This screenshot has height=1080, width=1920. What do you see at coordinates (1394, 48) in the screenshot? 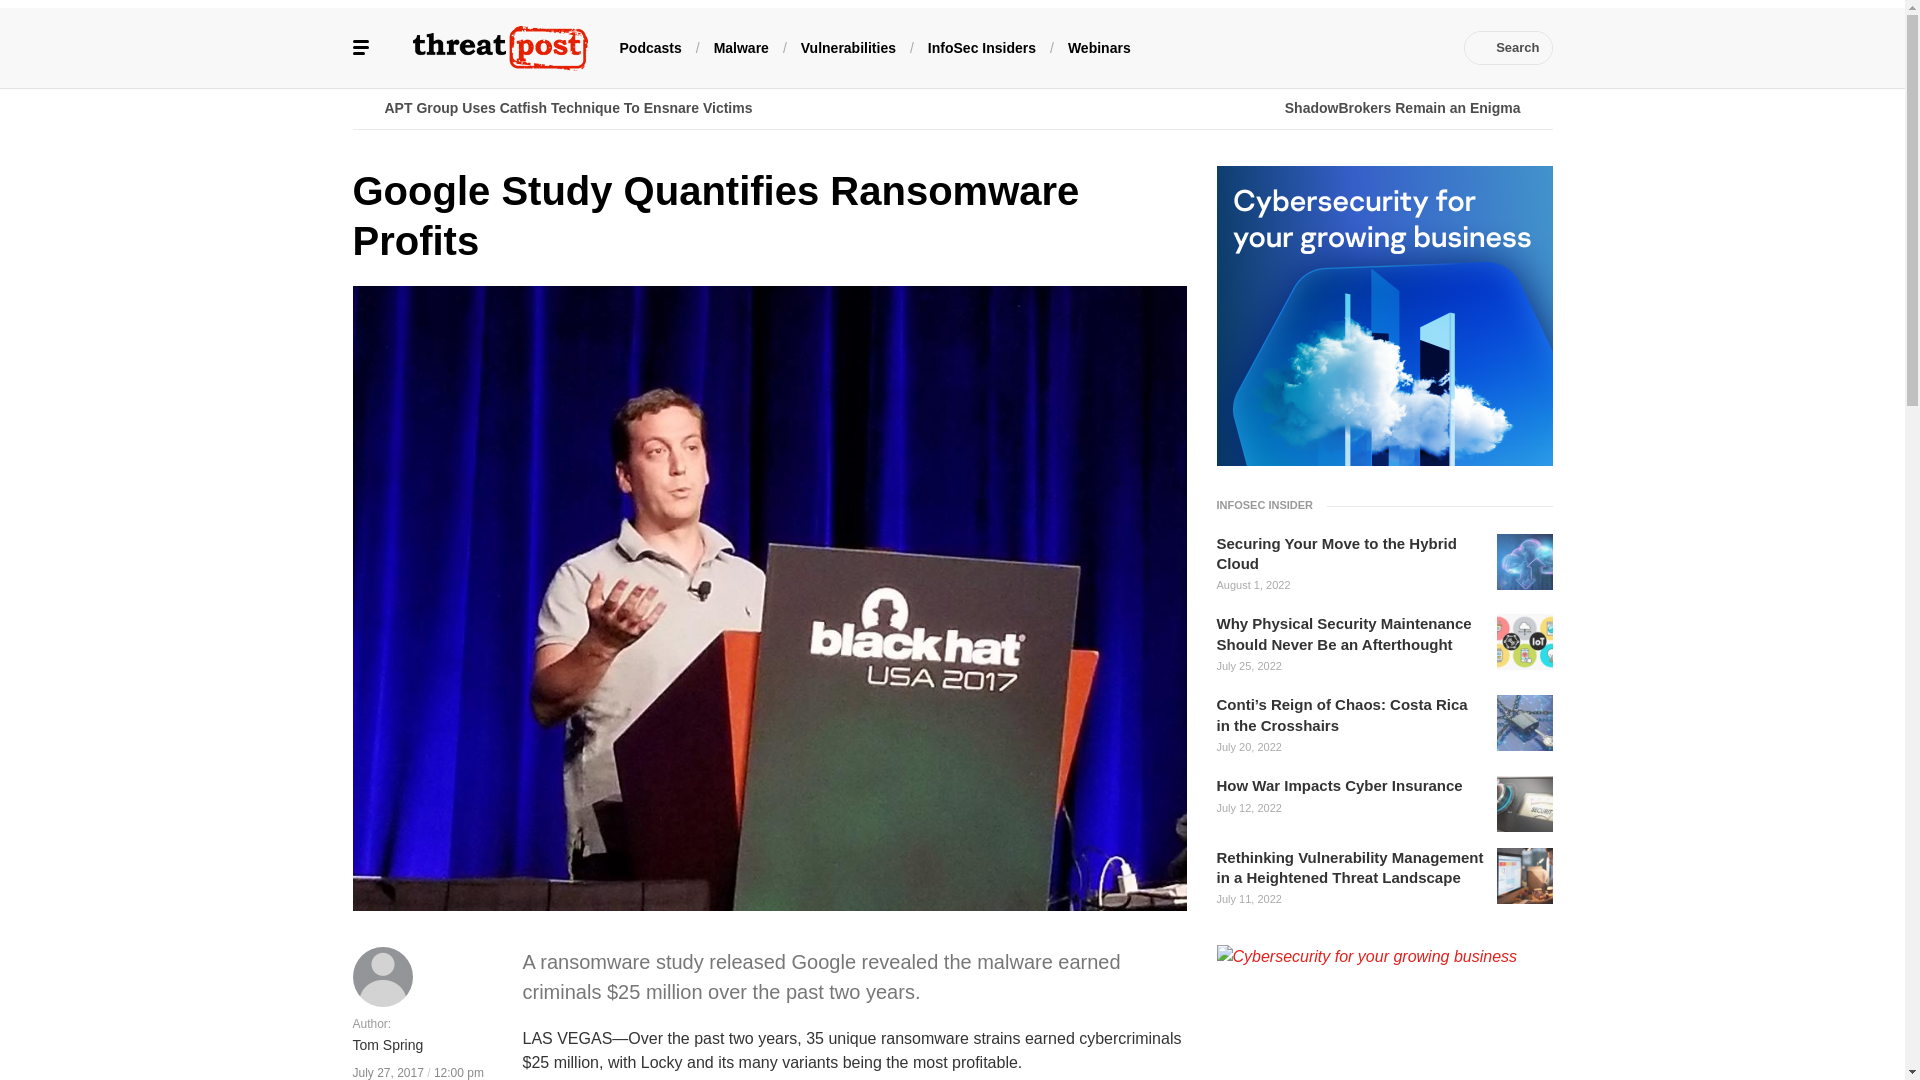
I see `Instagram` at bounding box center [1394, 48].